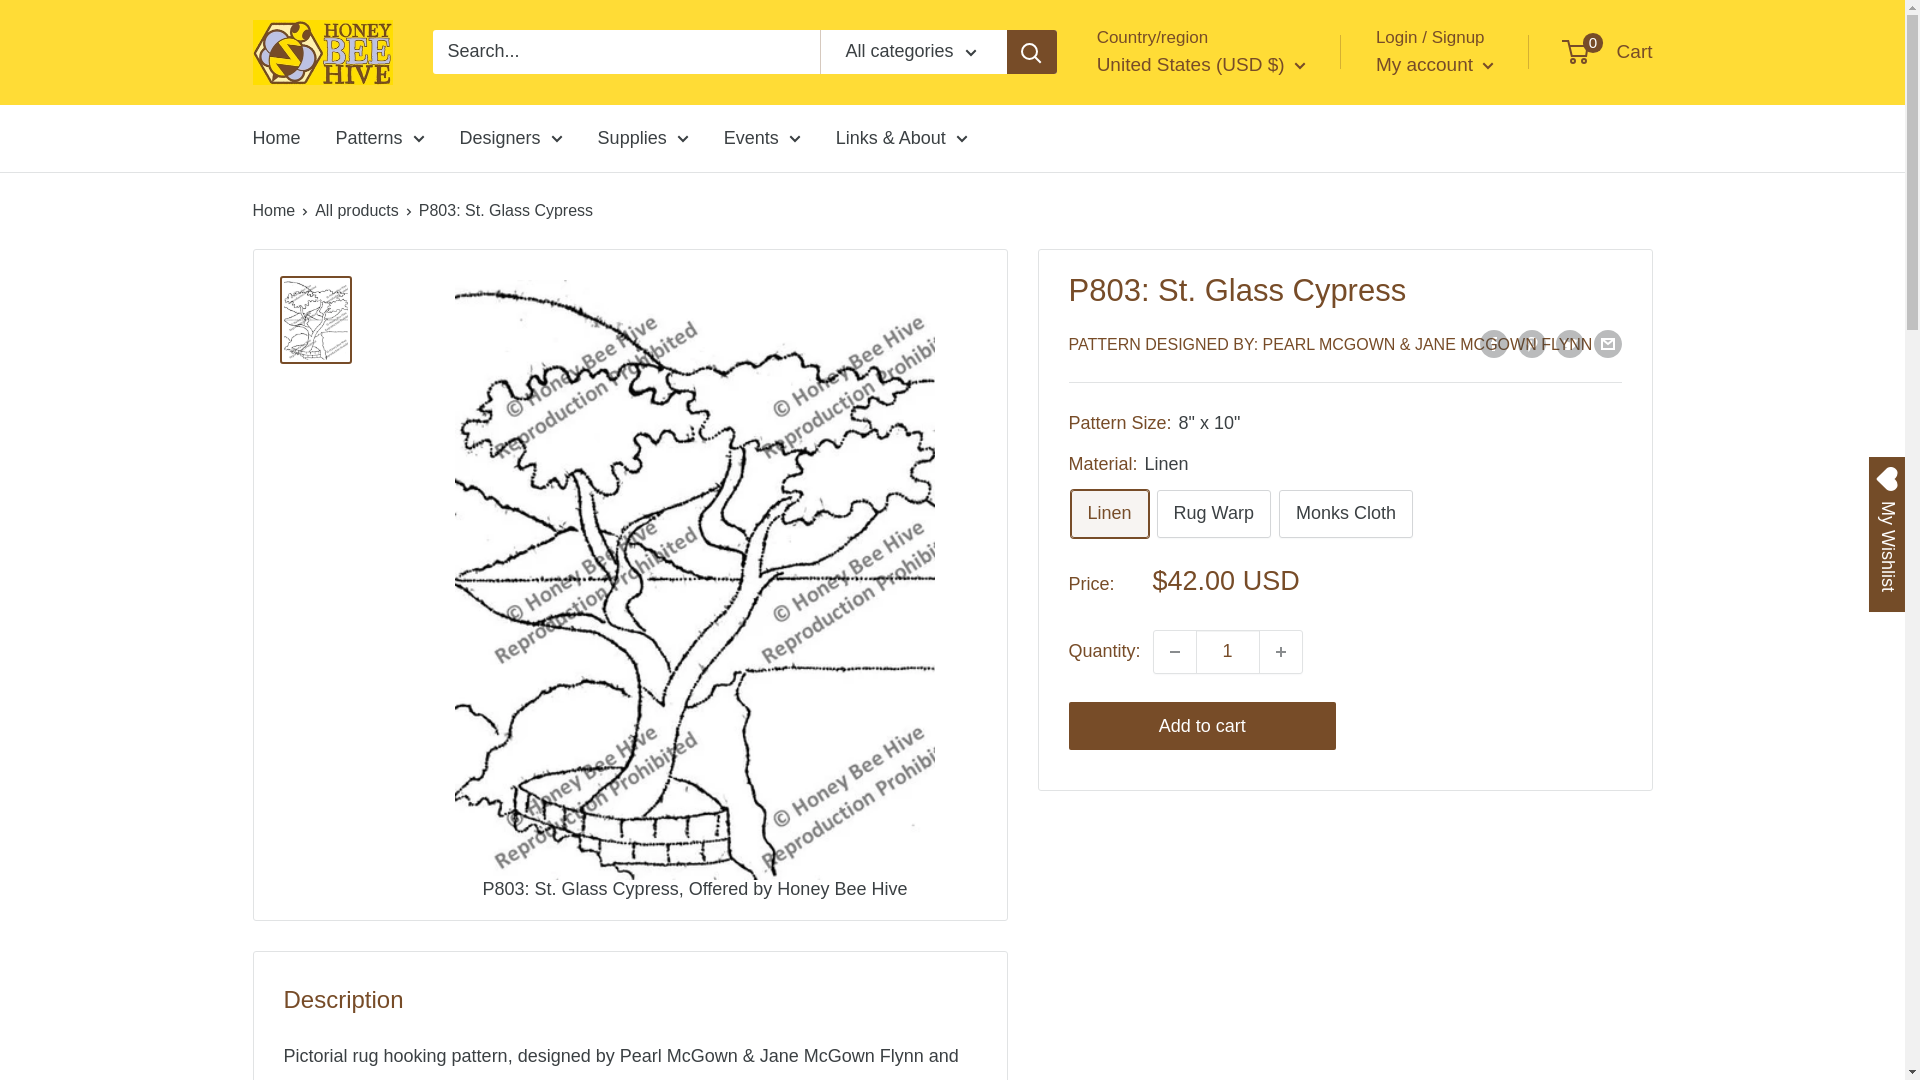  What do you see at coordinates (1228, 651) in the screenshot?
I see `1` at bounding box center [1228, 651].